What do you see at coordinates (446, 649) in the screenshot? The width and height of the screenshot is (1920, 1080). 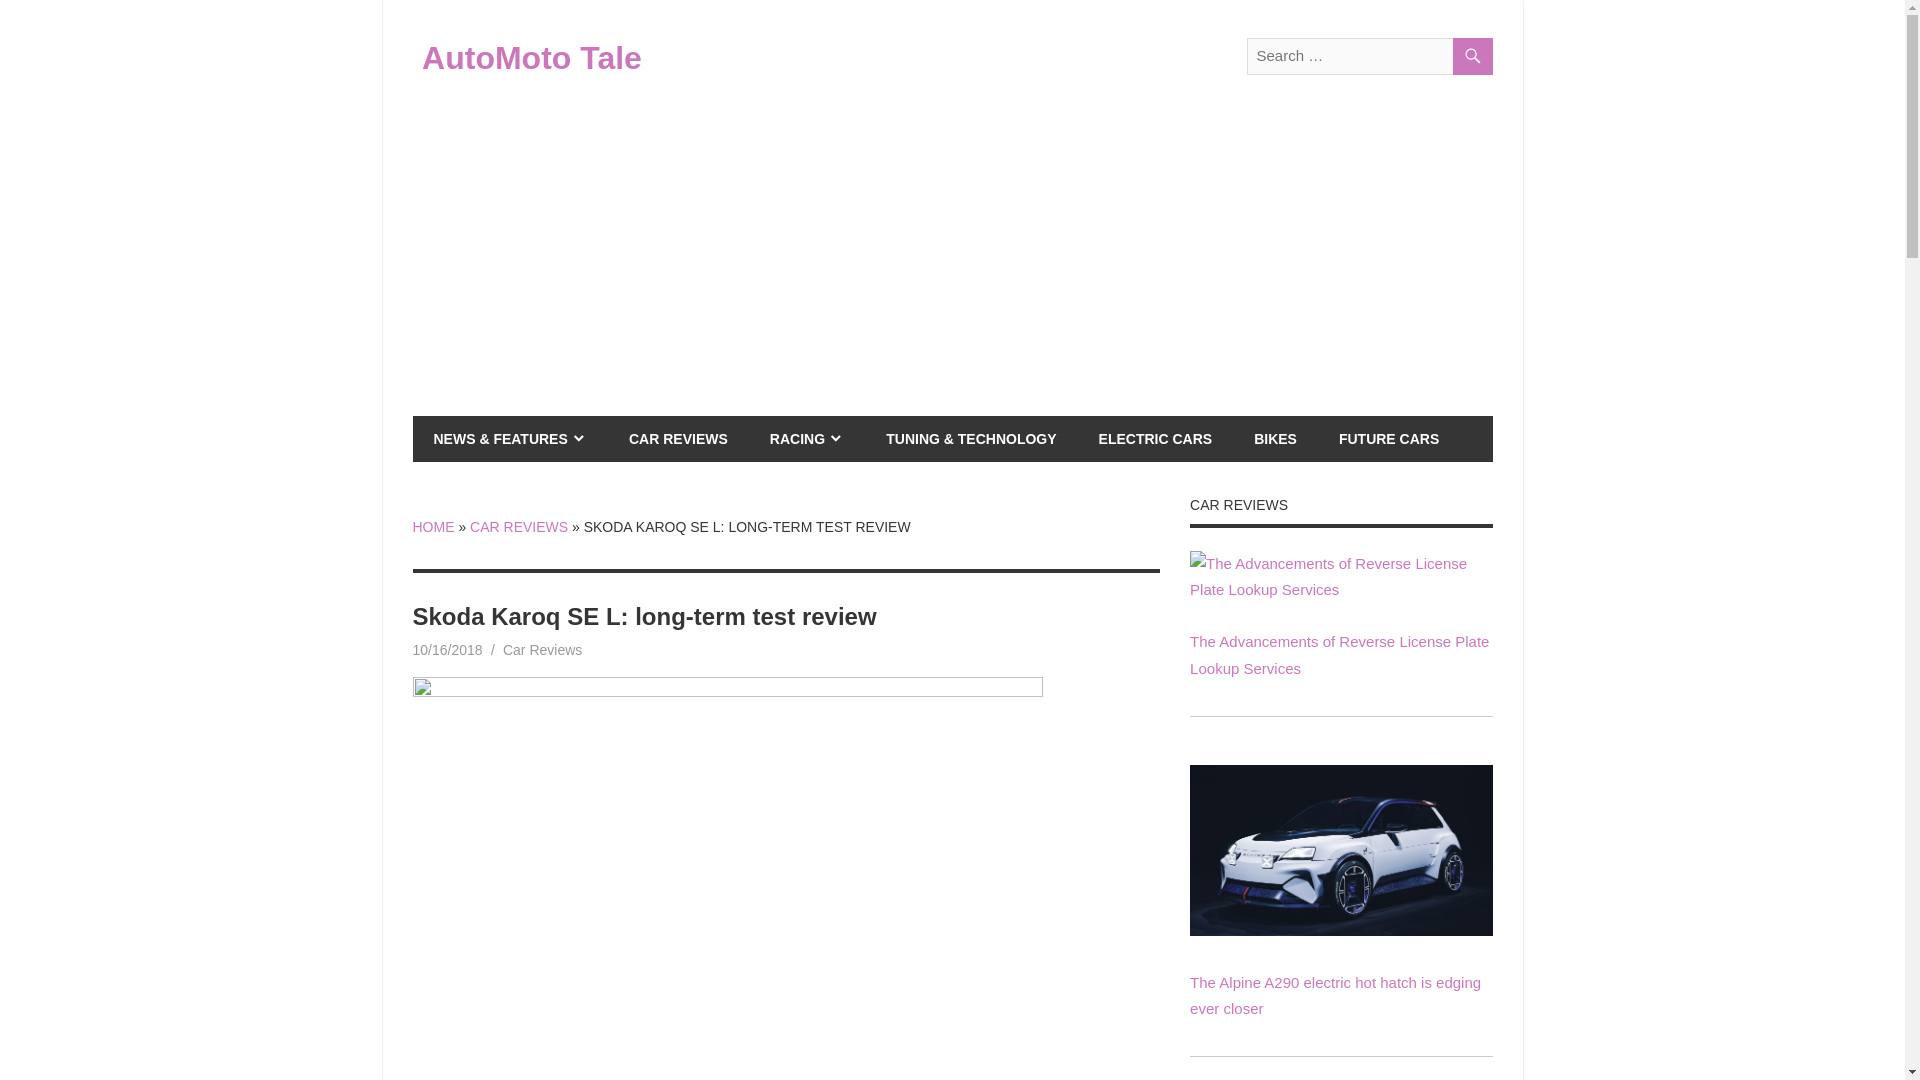 I see `15:04` at bounding box center [446, 649].